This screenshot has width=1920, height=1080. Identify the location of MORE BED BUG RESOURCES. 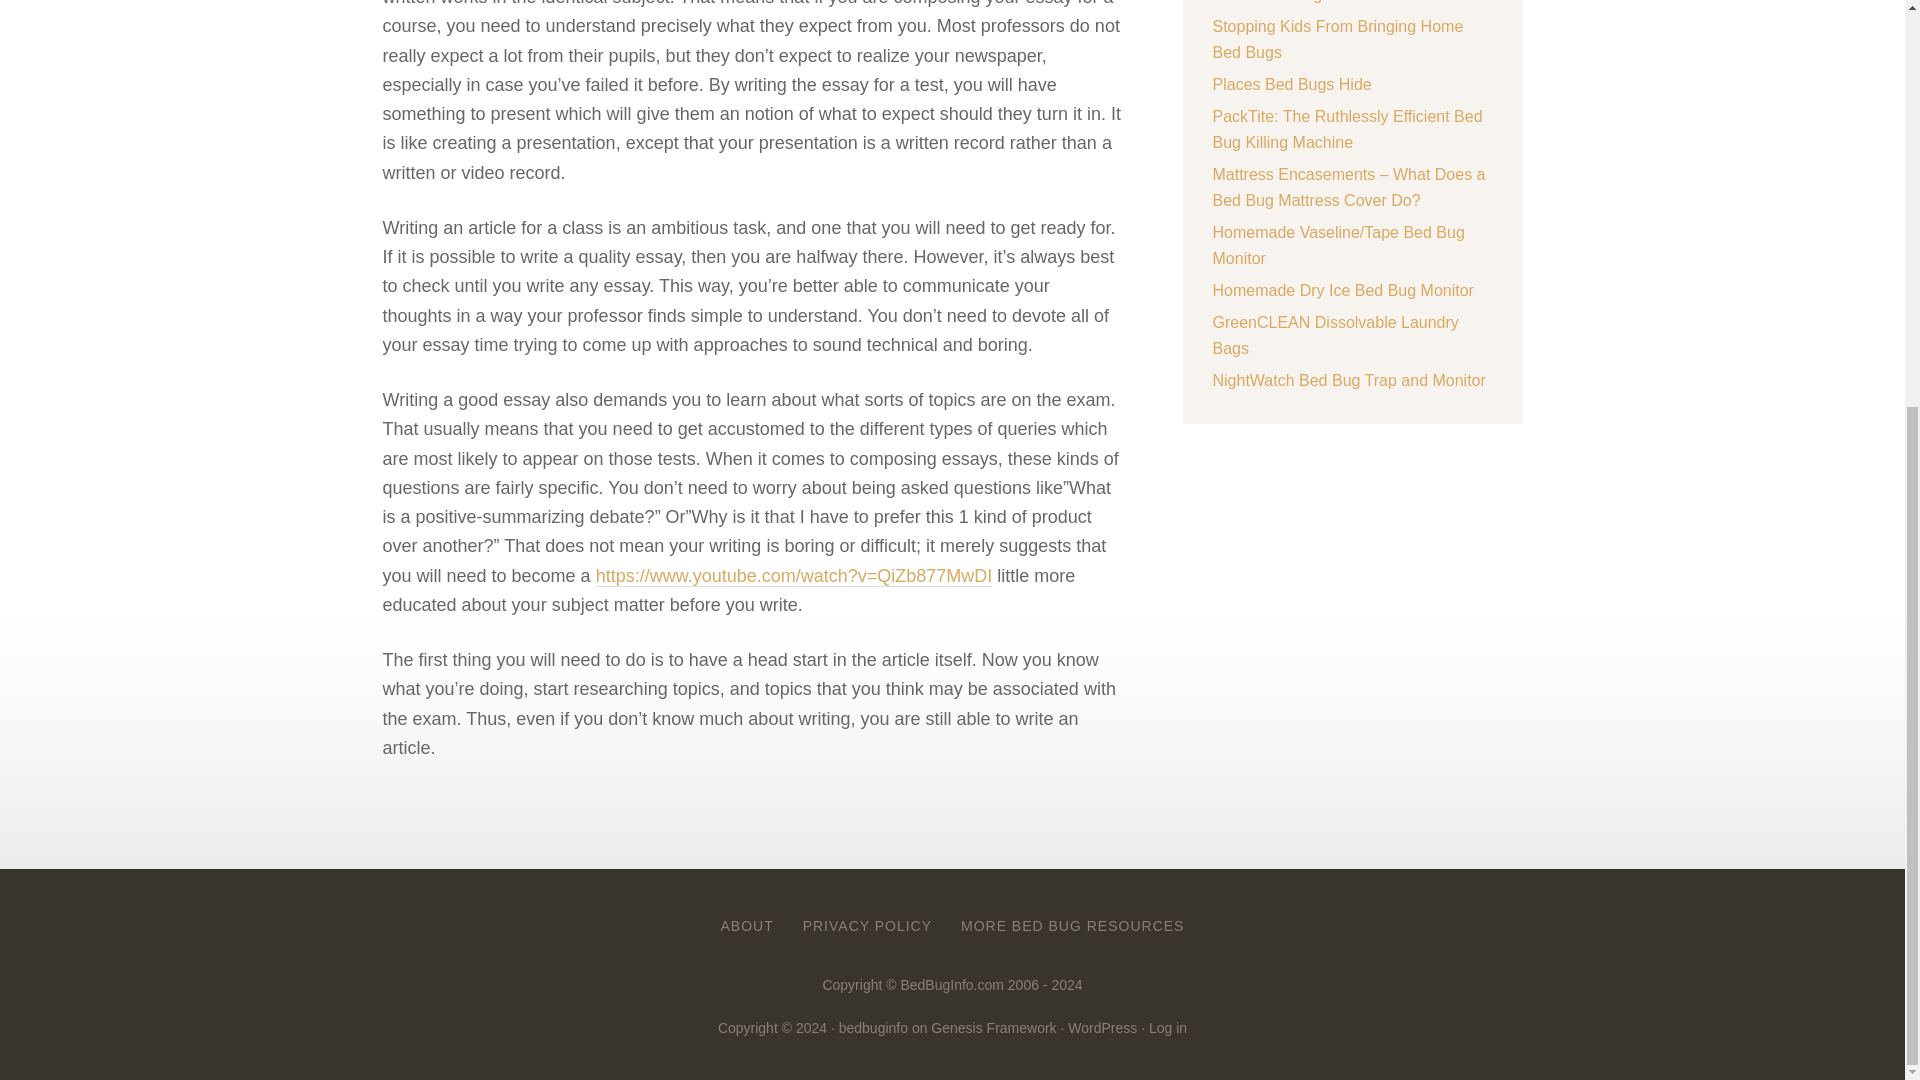
(1072, 926).